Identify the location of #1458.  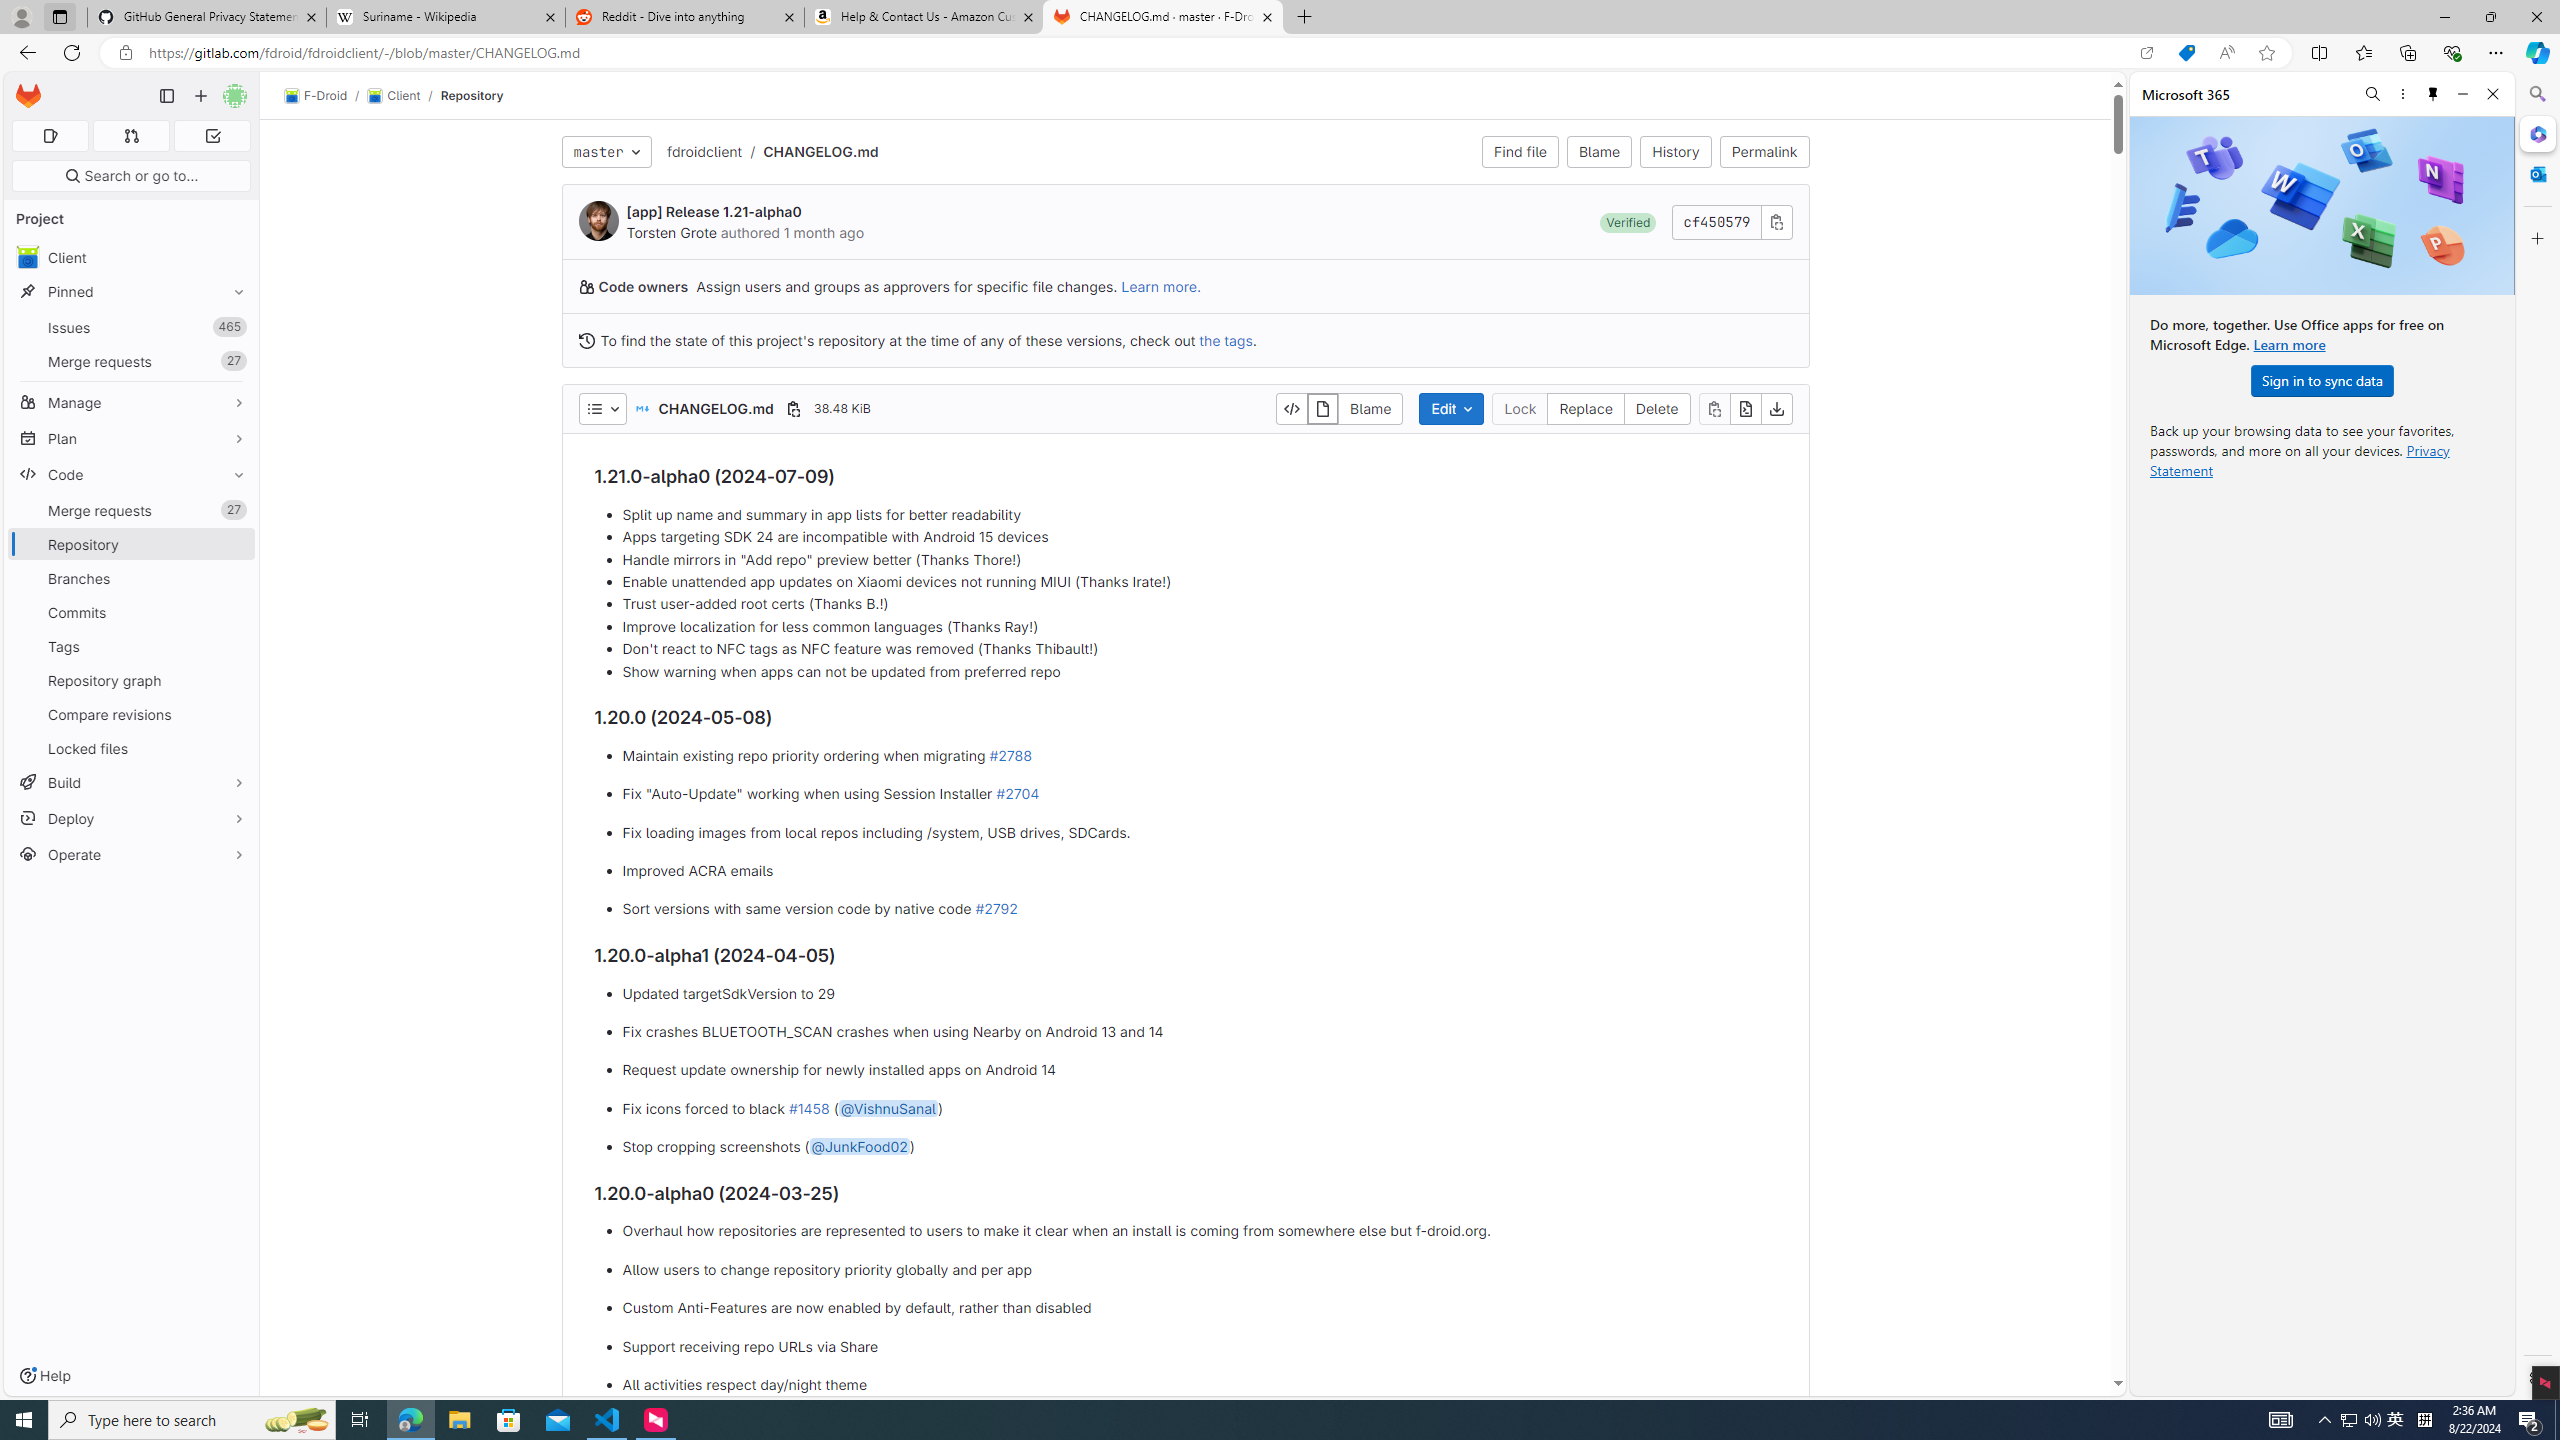
(808, 1108).